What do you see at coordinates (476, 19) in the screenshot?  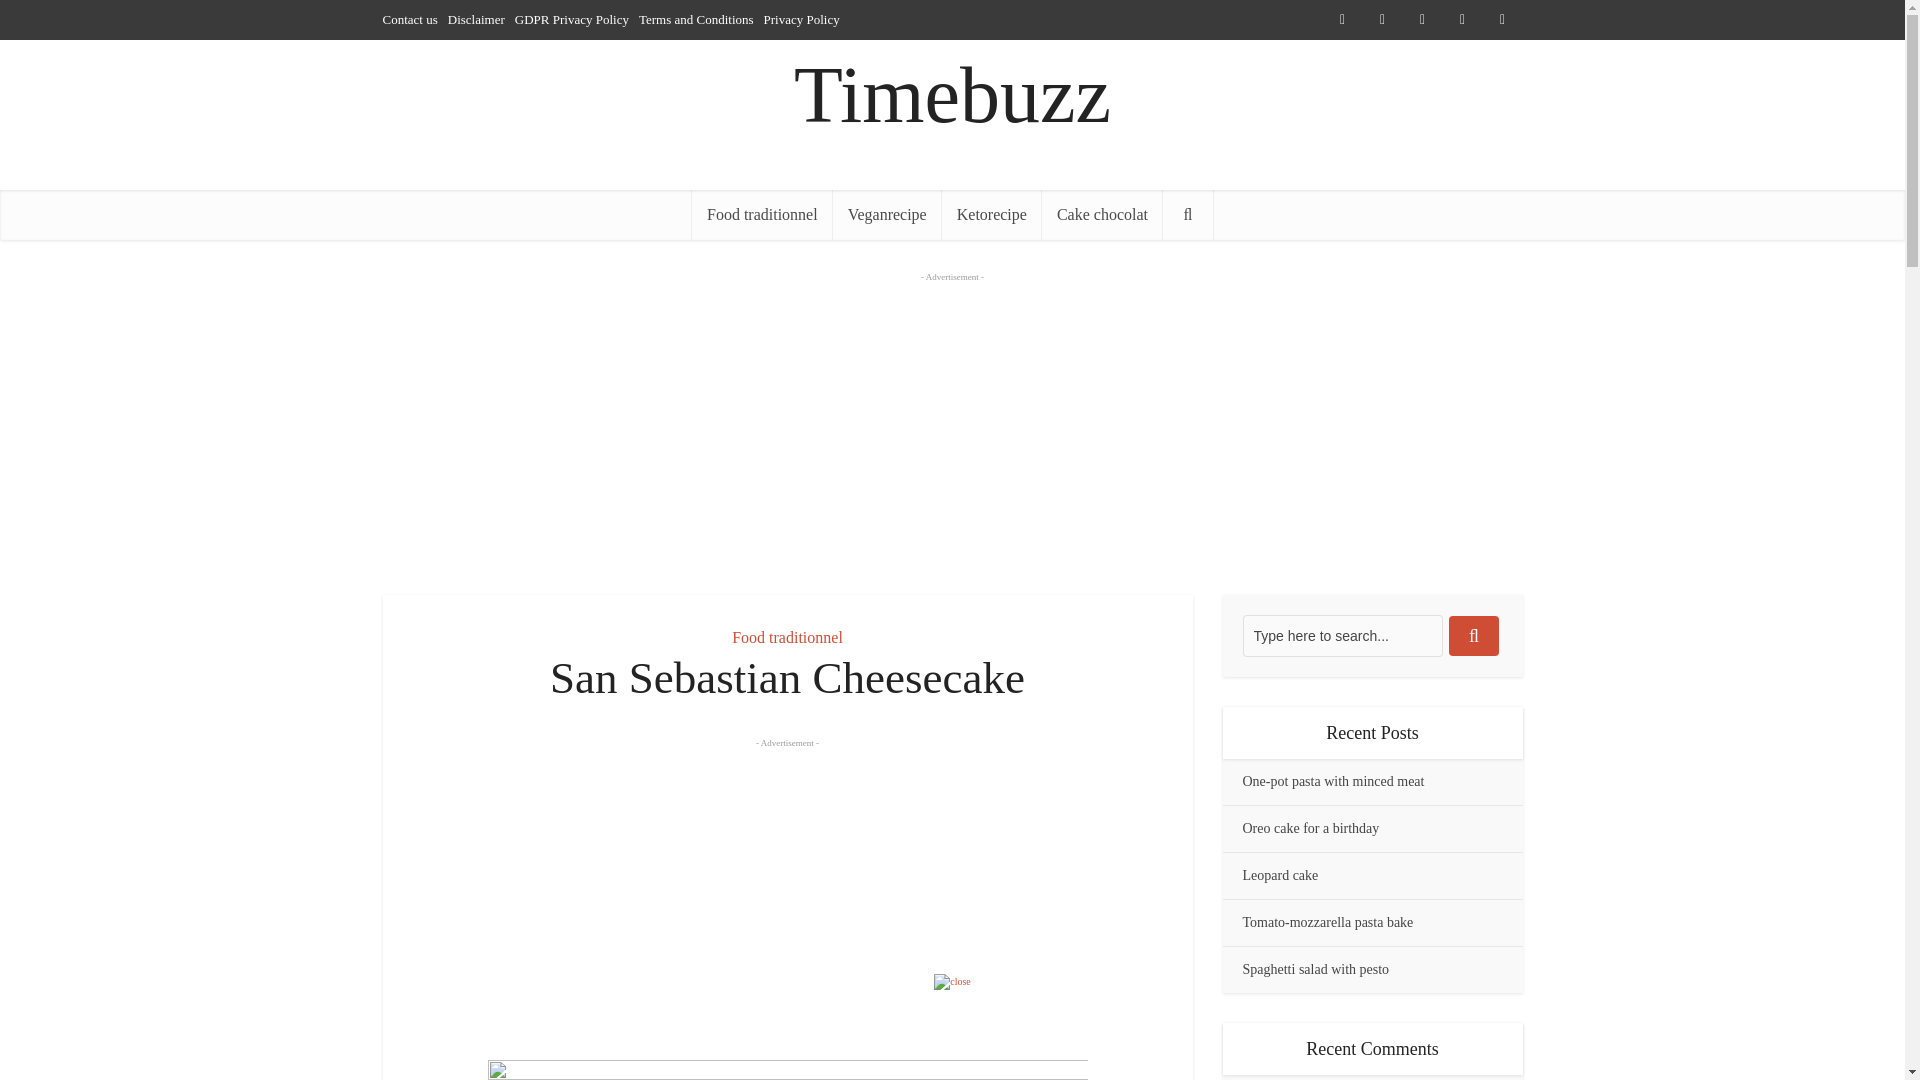 I see `Disclaimer` at bounding box center [476, 19].